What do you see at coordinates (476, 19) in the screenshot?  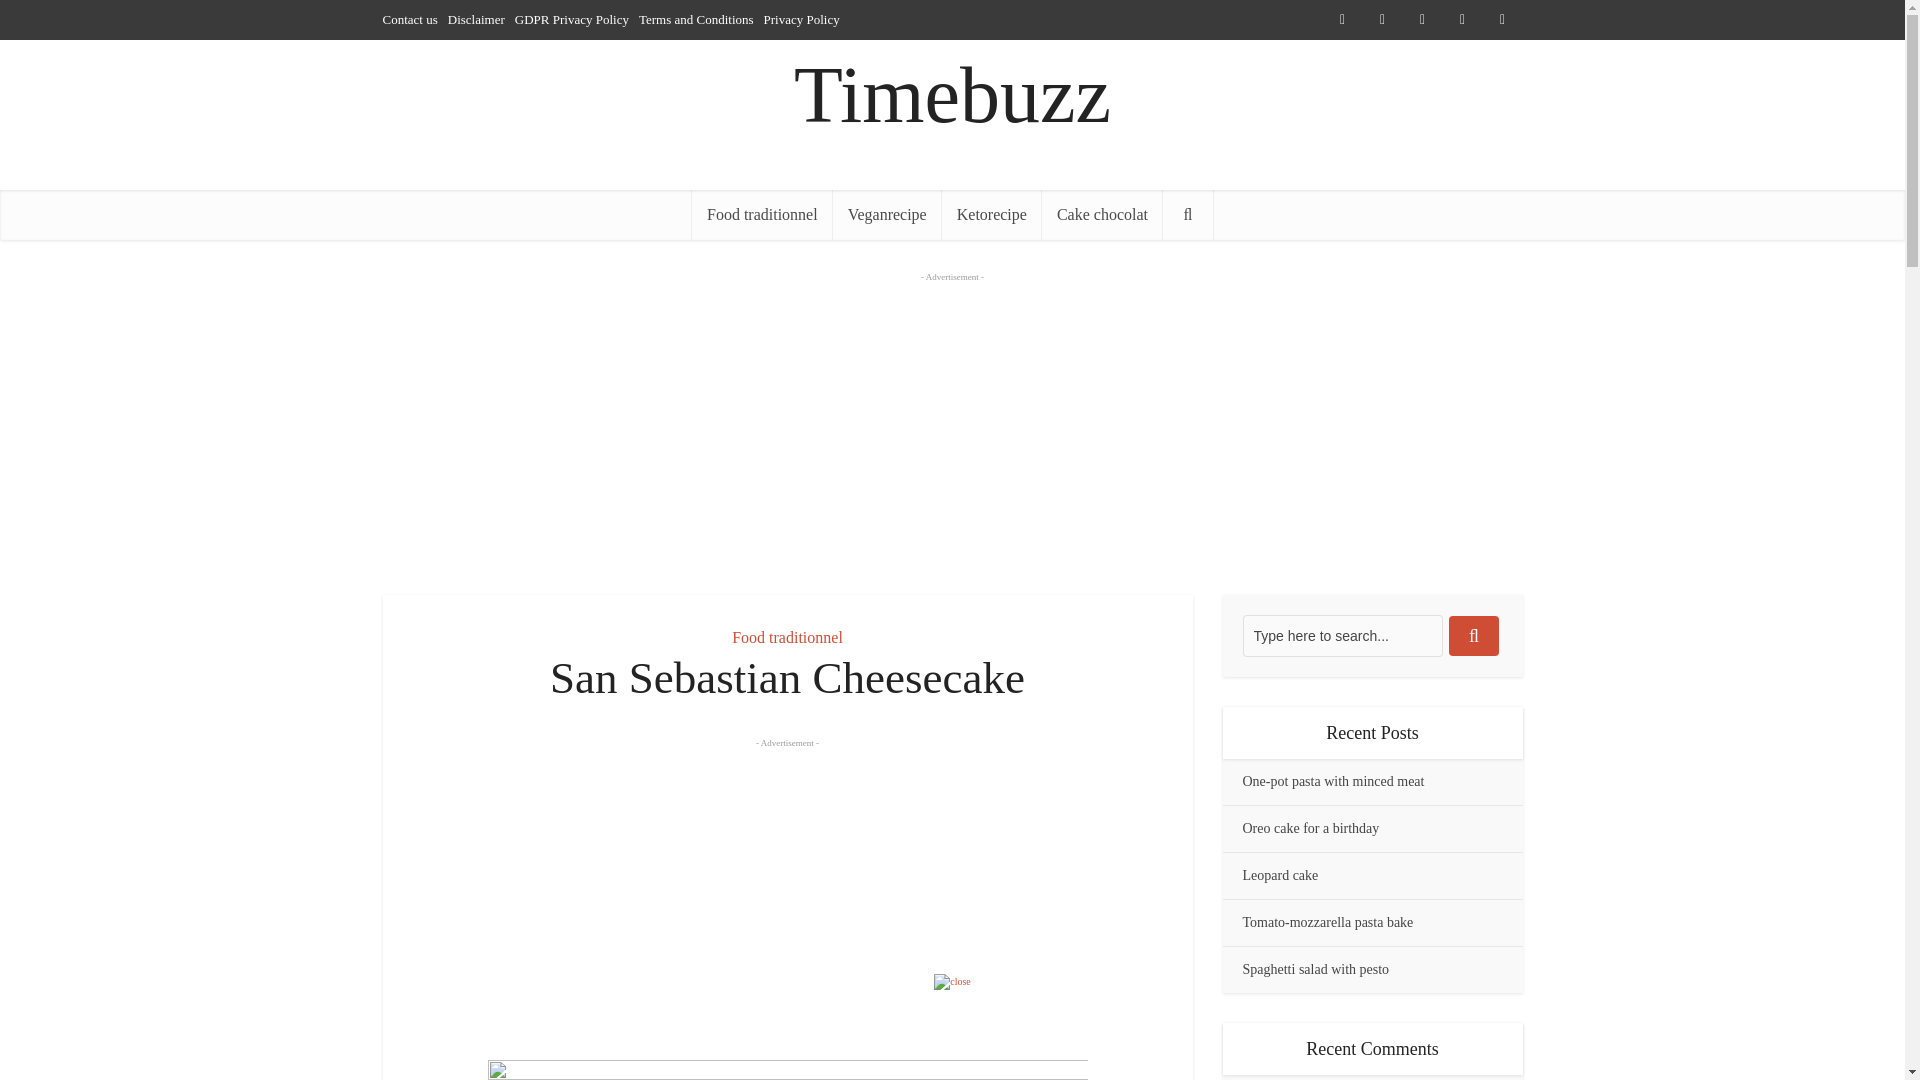 I see `Disclaimer` at bounding box center [476, 19].